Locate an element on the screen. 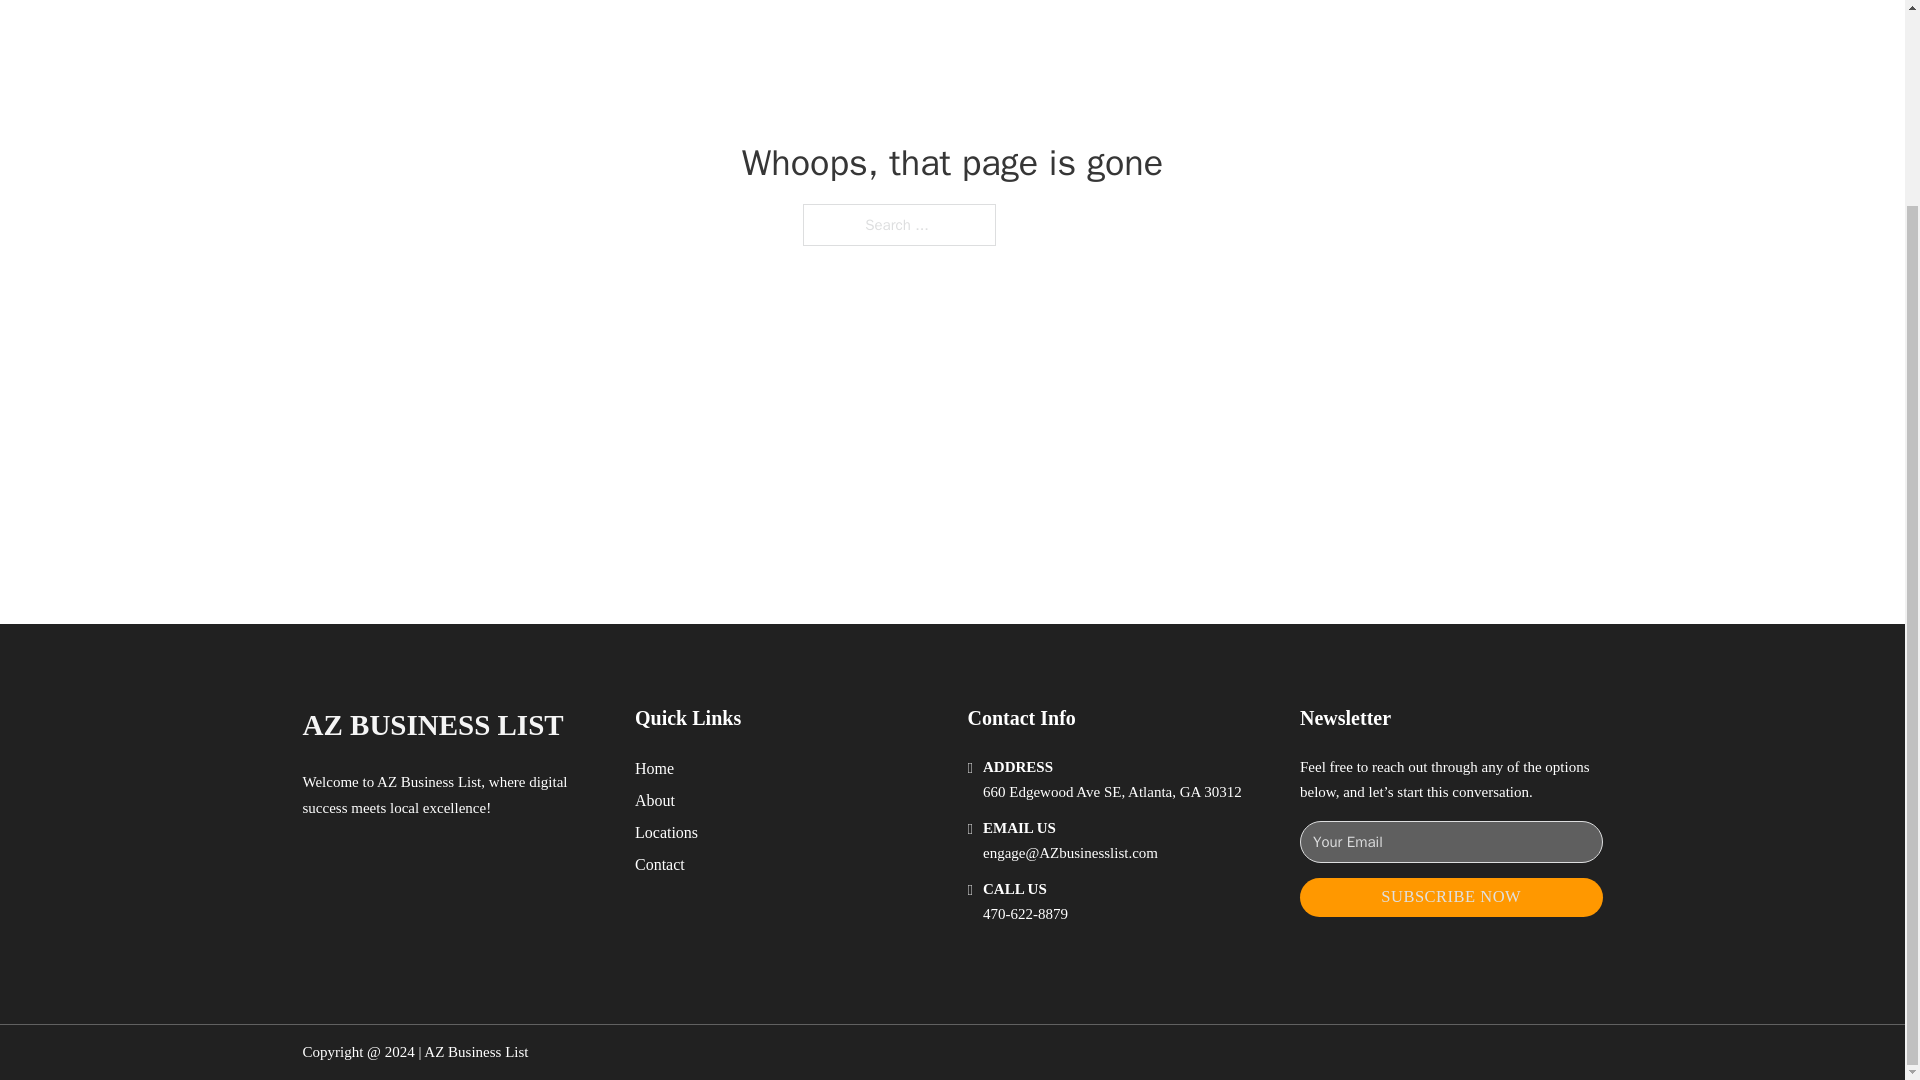  470-622-8879 is located at coordinates (1025, 914).